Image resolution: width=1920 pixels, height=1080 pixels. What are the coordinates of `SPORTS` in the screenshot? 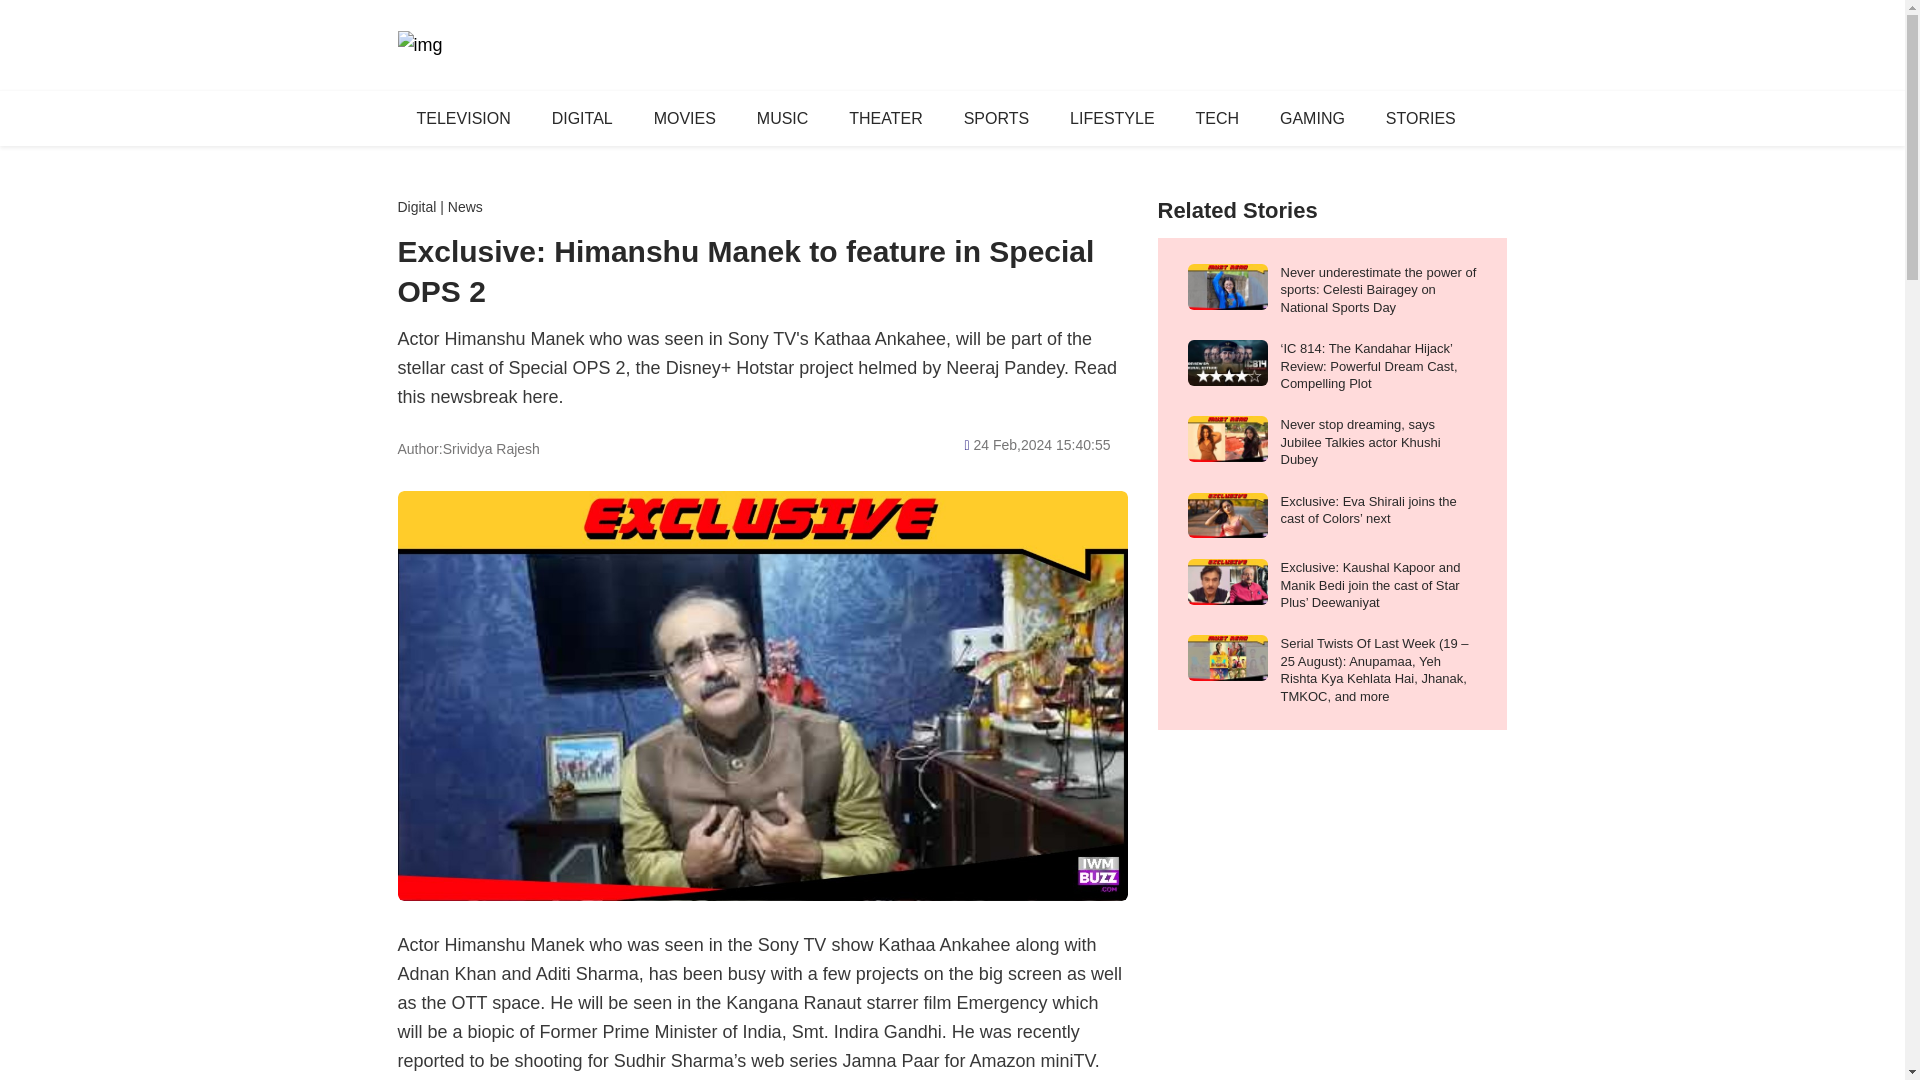 It's located at (996, 118).